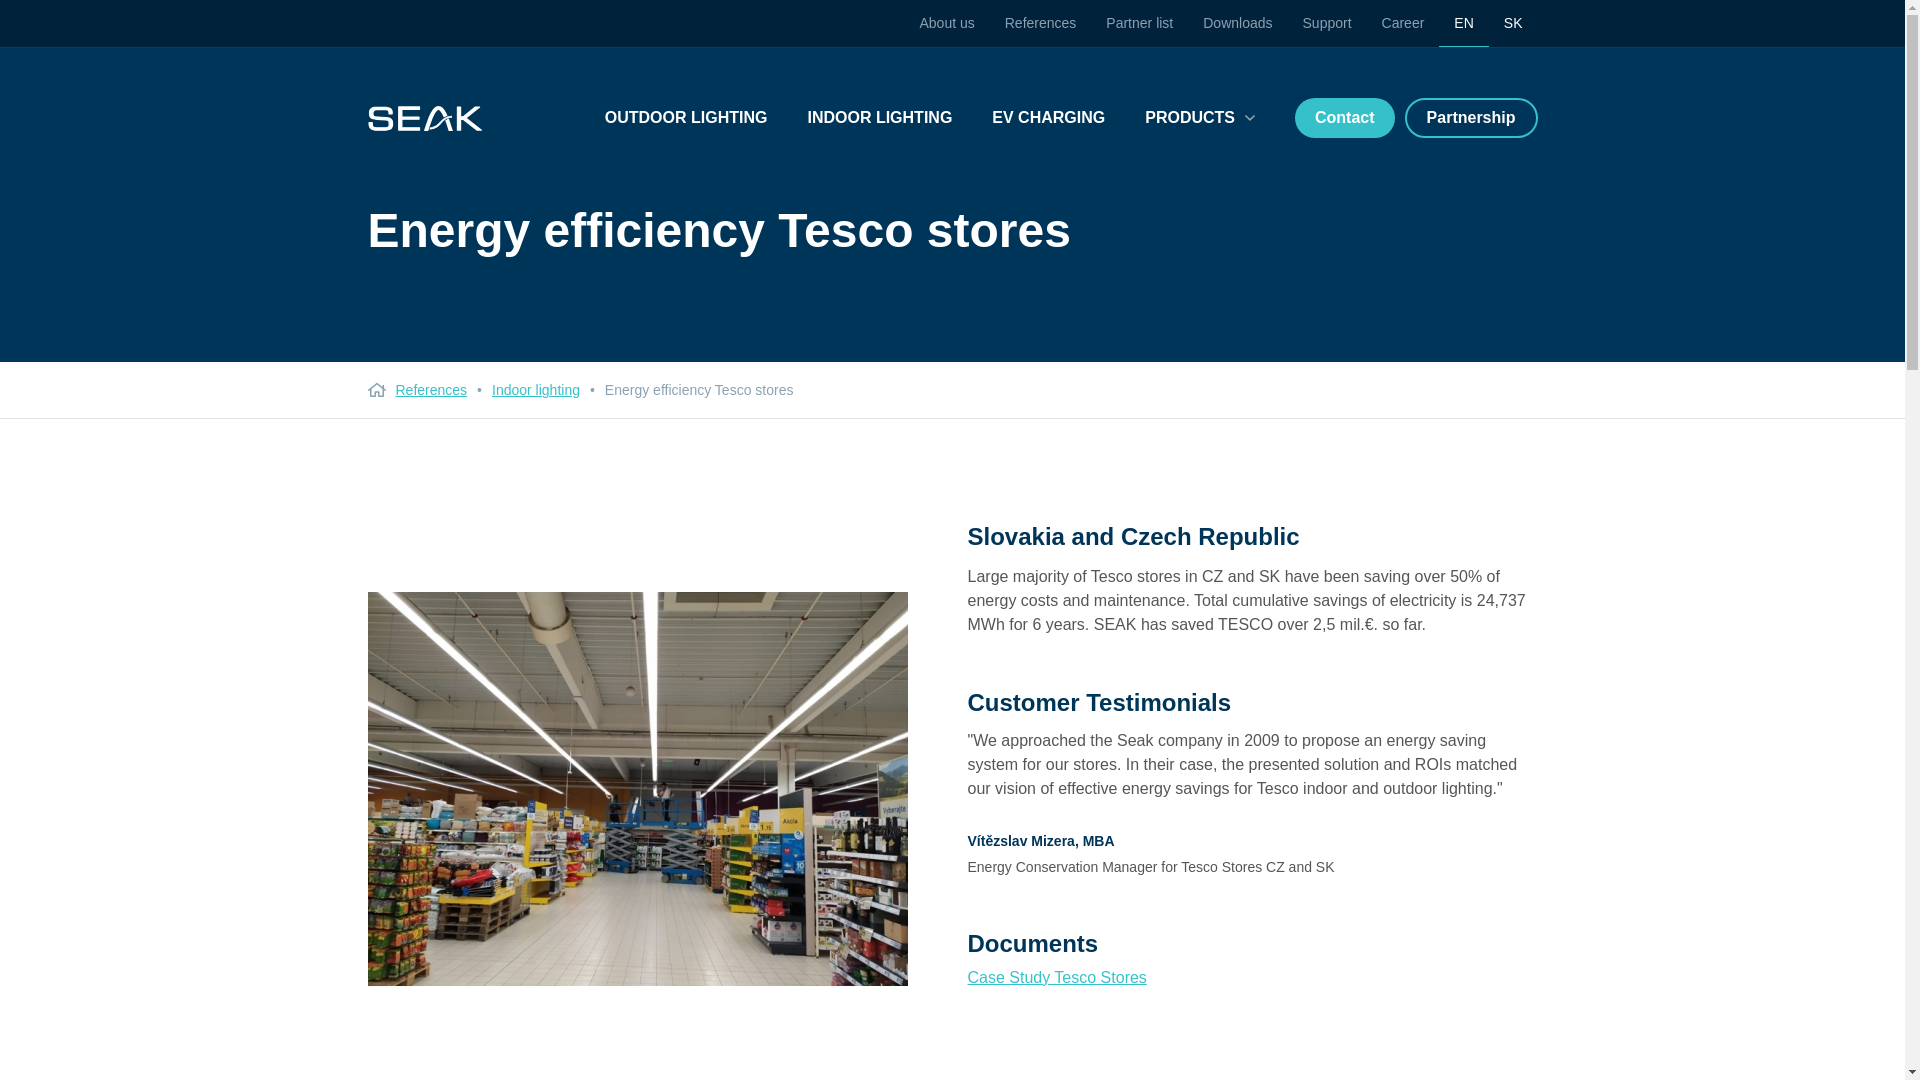  Describe the element at coordinates (1344, 118) in the screenshot. I see `Contact` at that location.